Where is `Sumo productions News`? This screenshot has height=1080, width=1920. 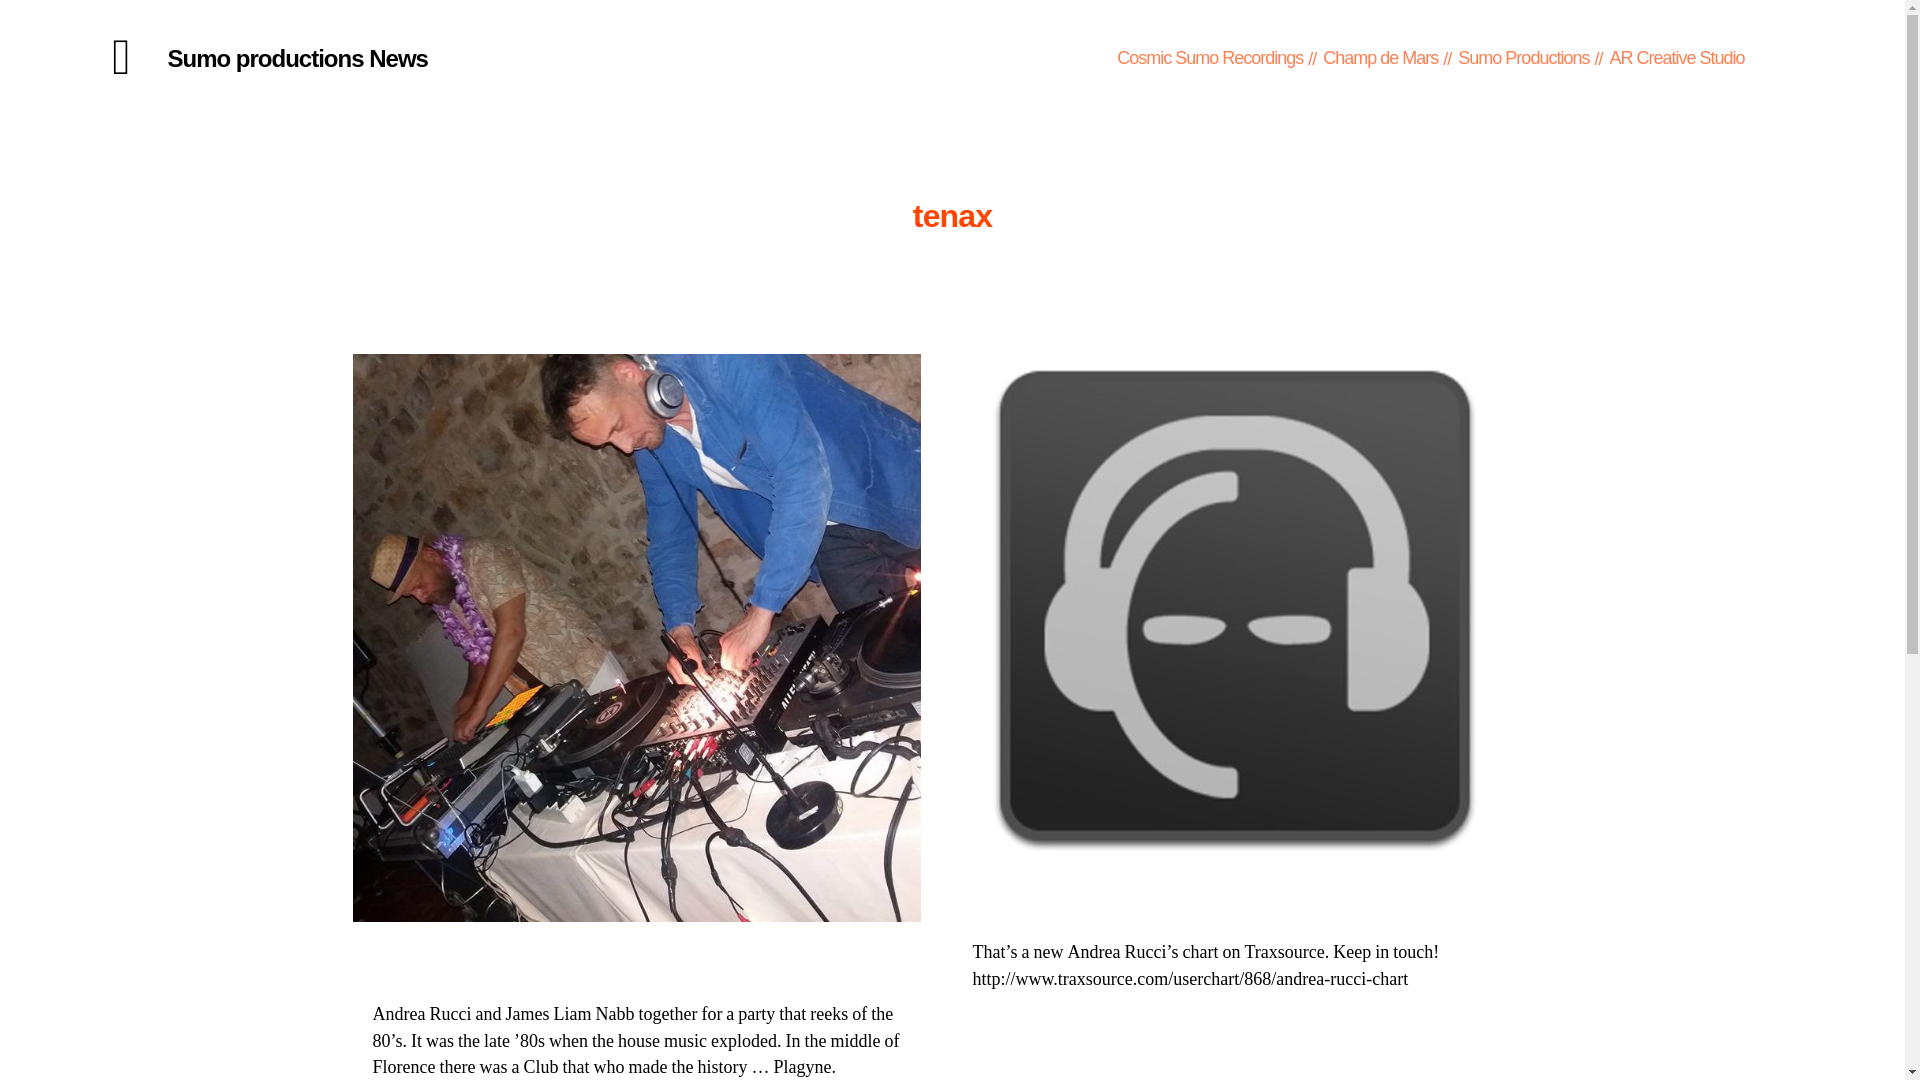
Sumo productions News is located at coordinates (298, 59).